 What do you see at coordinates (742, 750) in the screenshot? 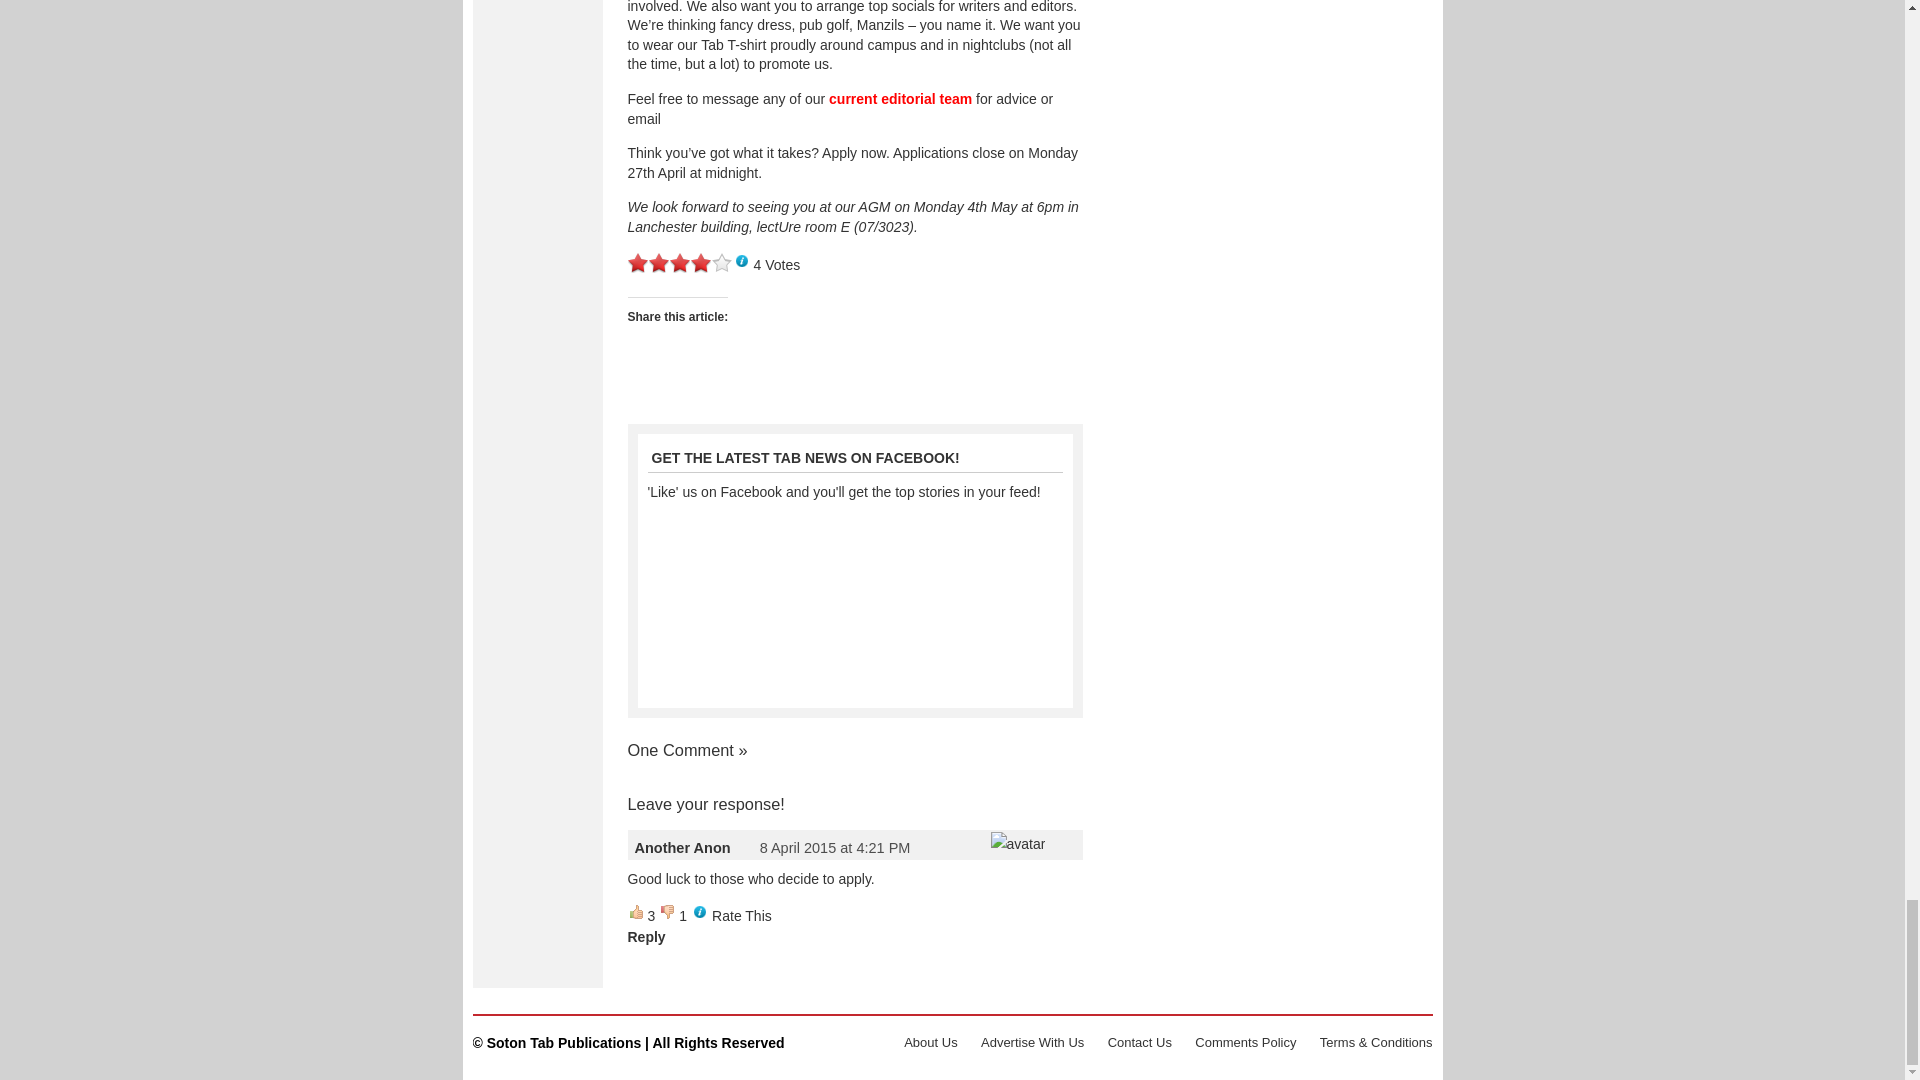
I see `Leave a comment` at bounding box center [742, 750].